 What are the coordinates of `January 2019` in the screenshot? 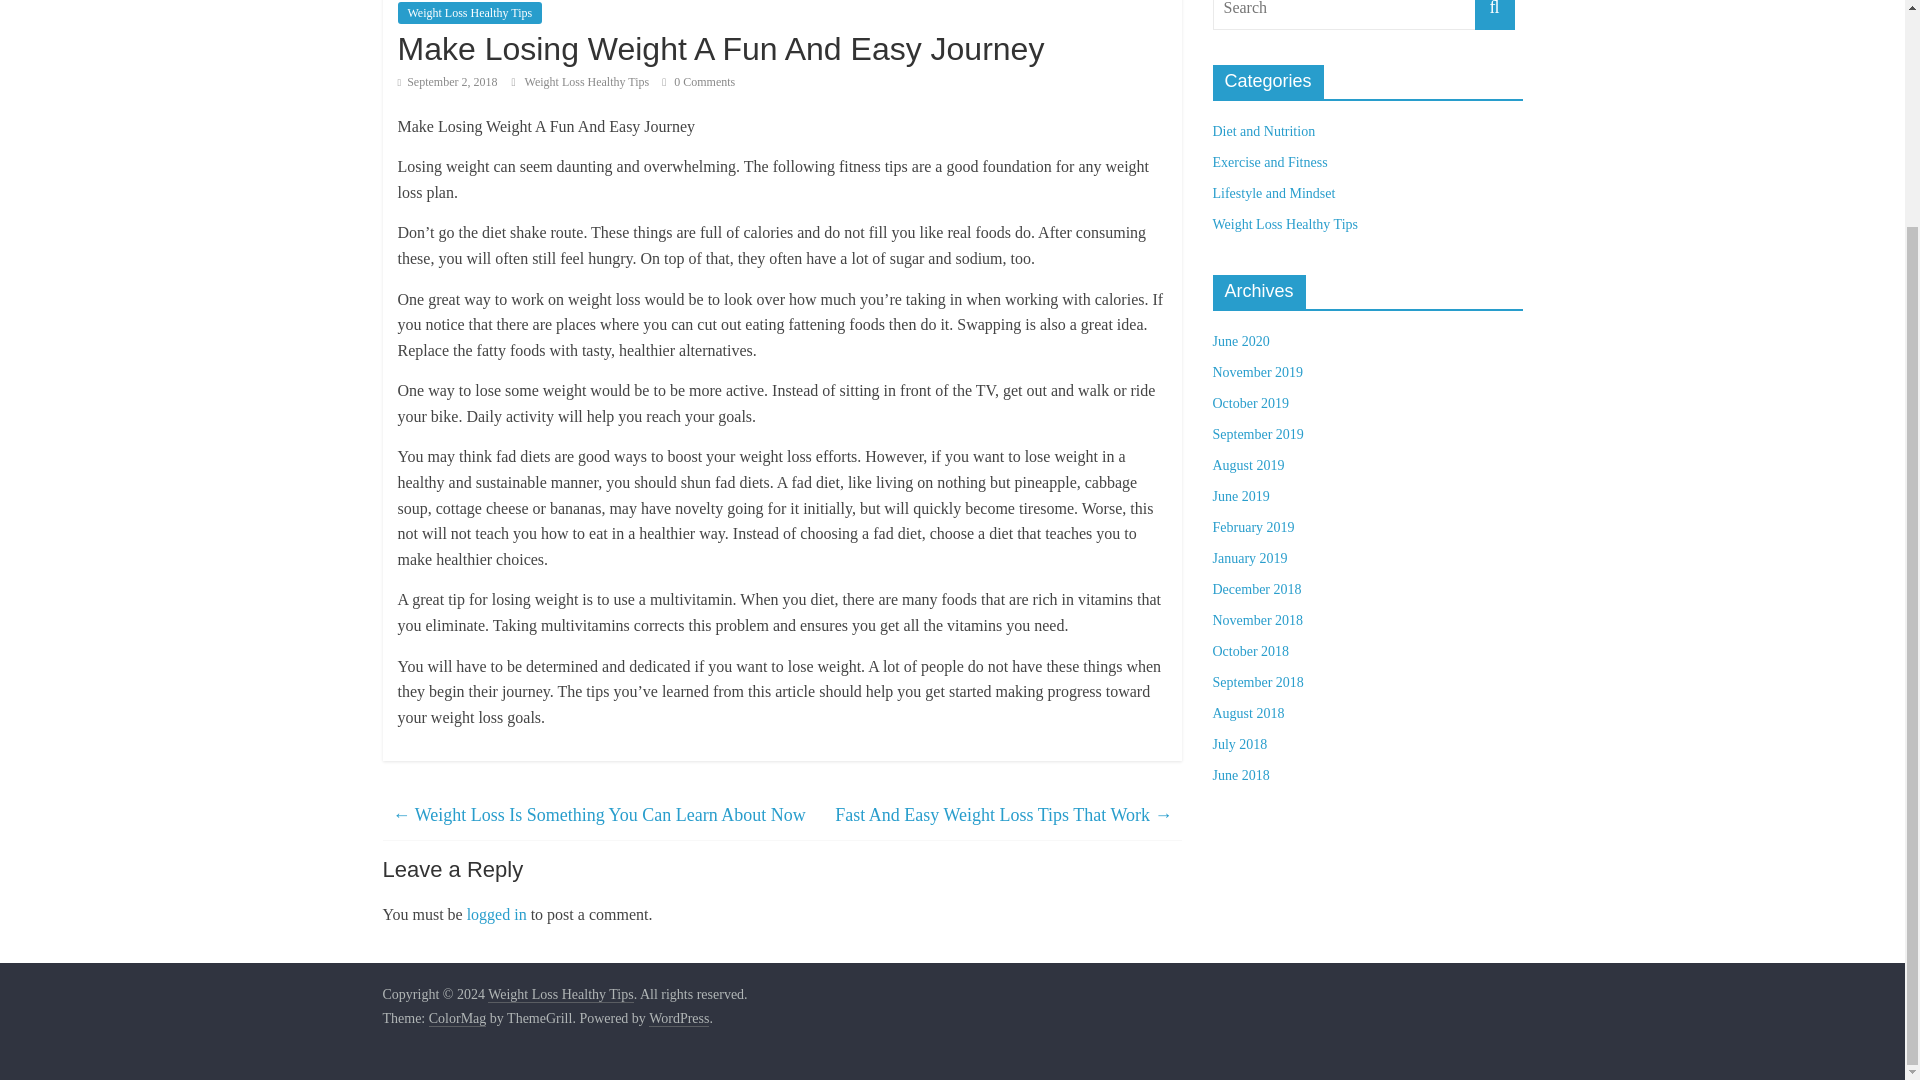 It's located at (1248, 558).